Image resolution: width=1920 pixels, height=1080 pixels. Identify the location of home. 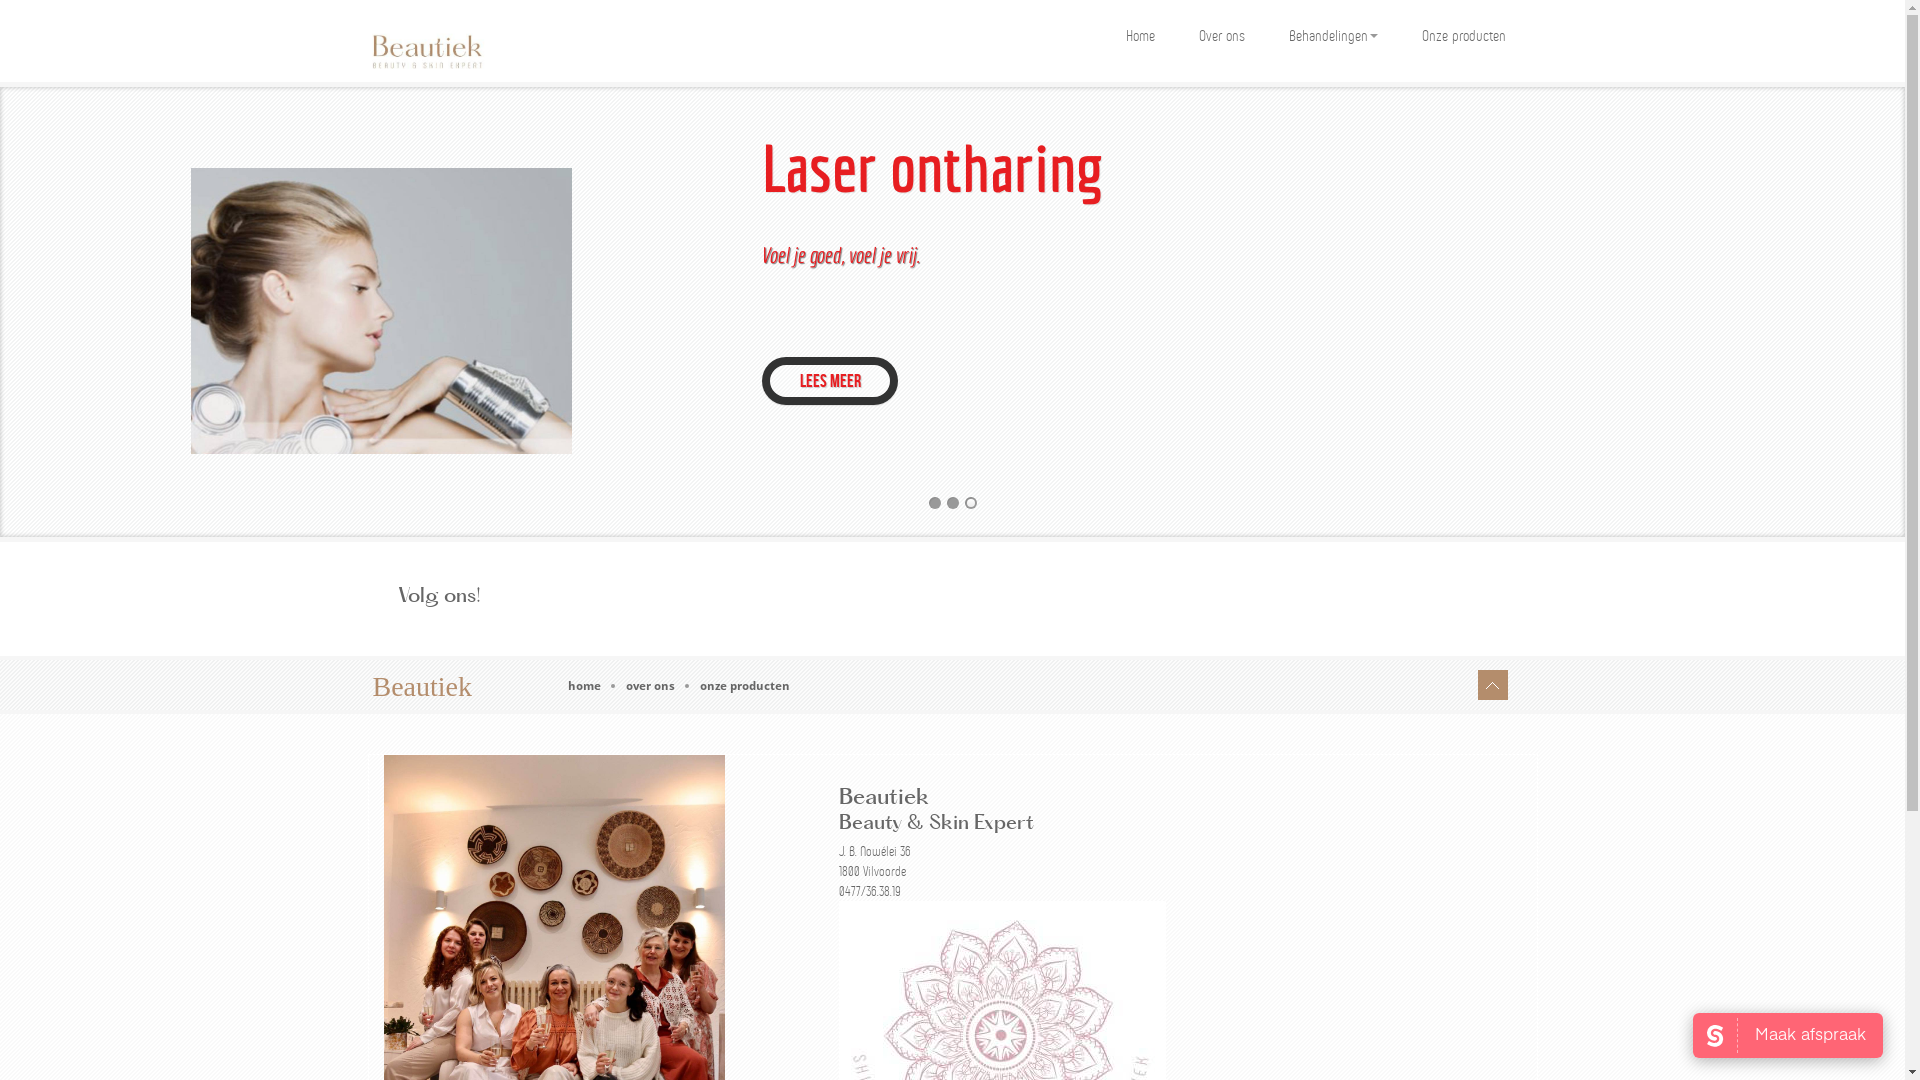
(592, 686).